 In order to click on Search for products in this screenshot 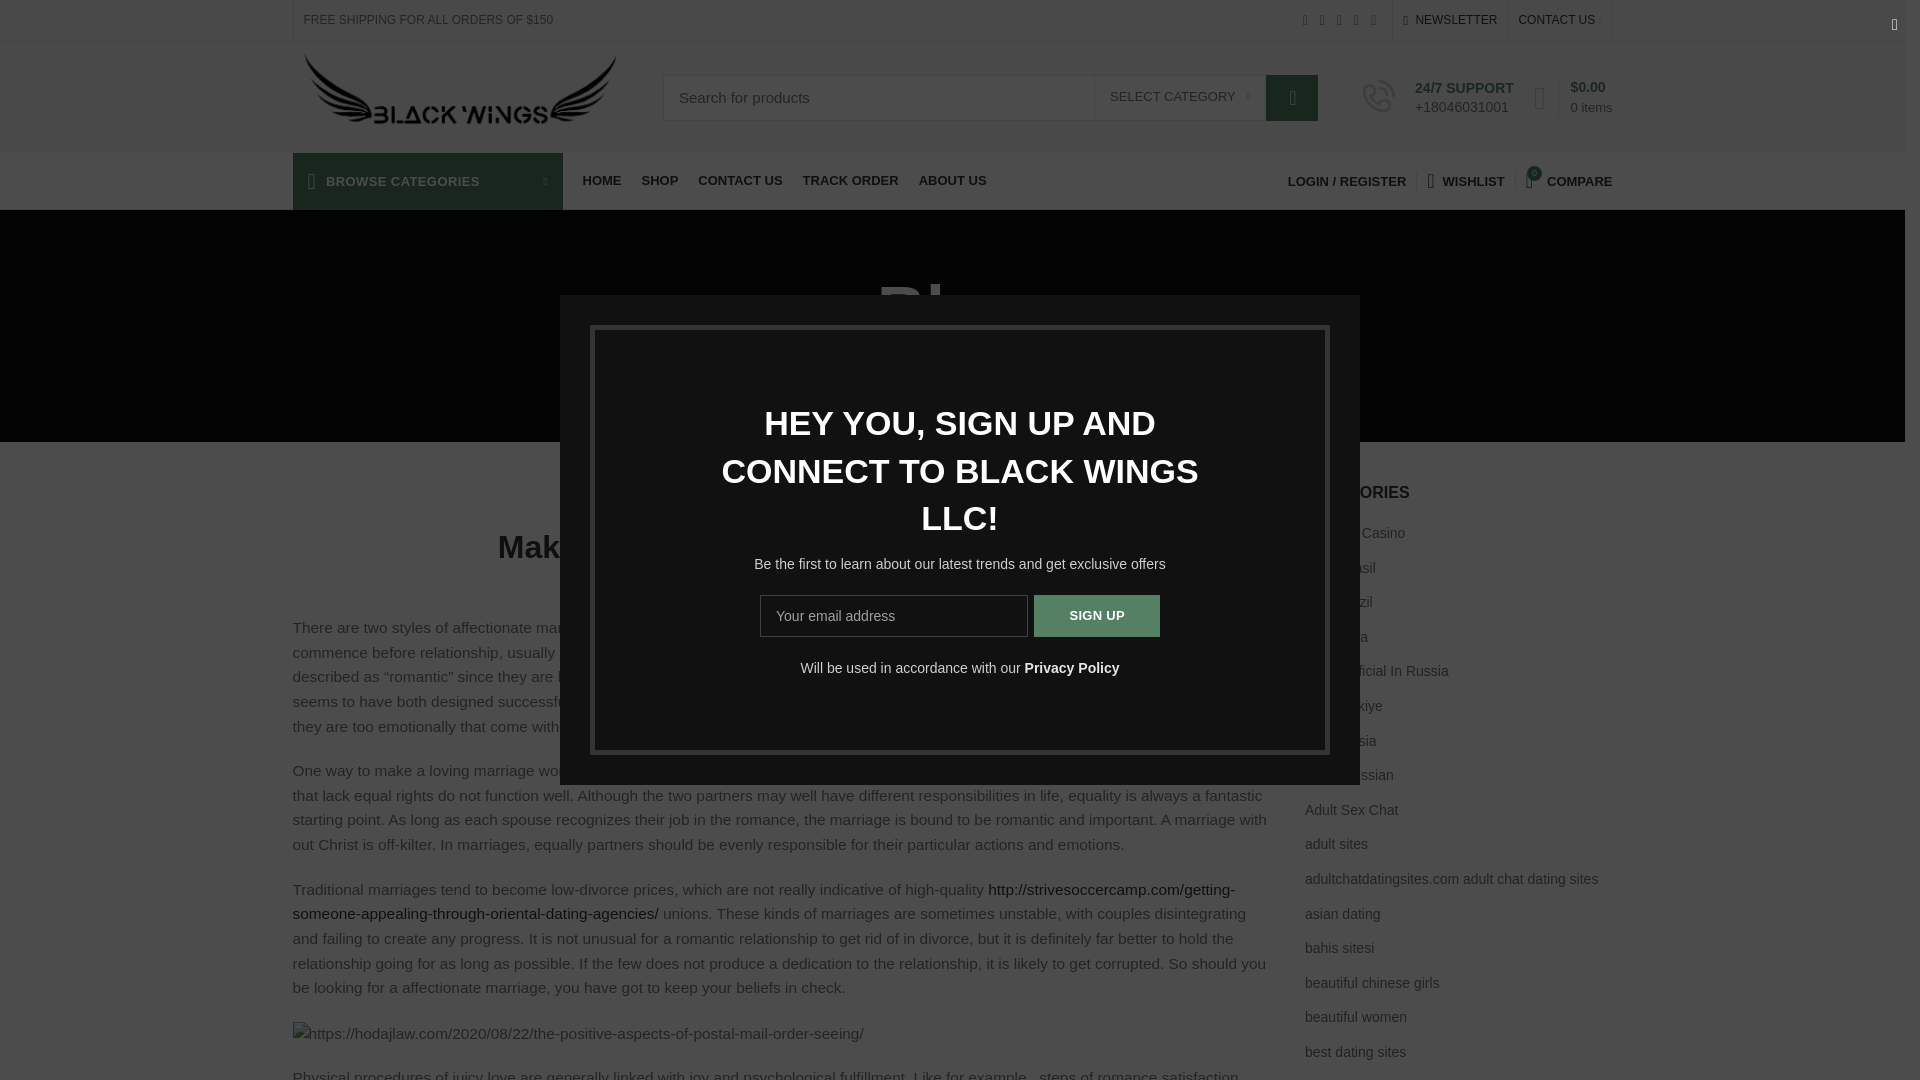, I will do `click(990, 96)`.